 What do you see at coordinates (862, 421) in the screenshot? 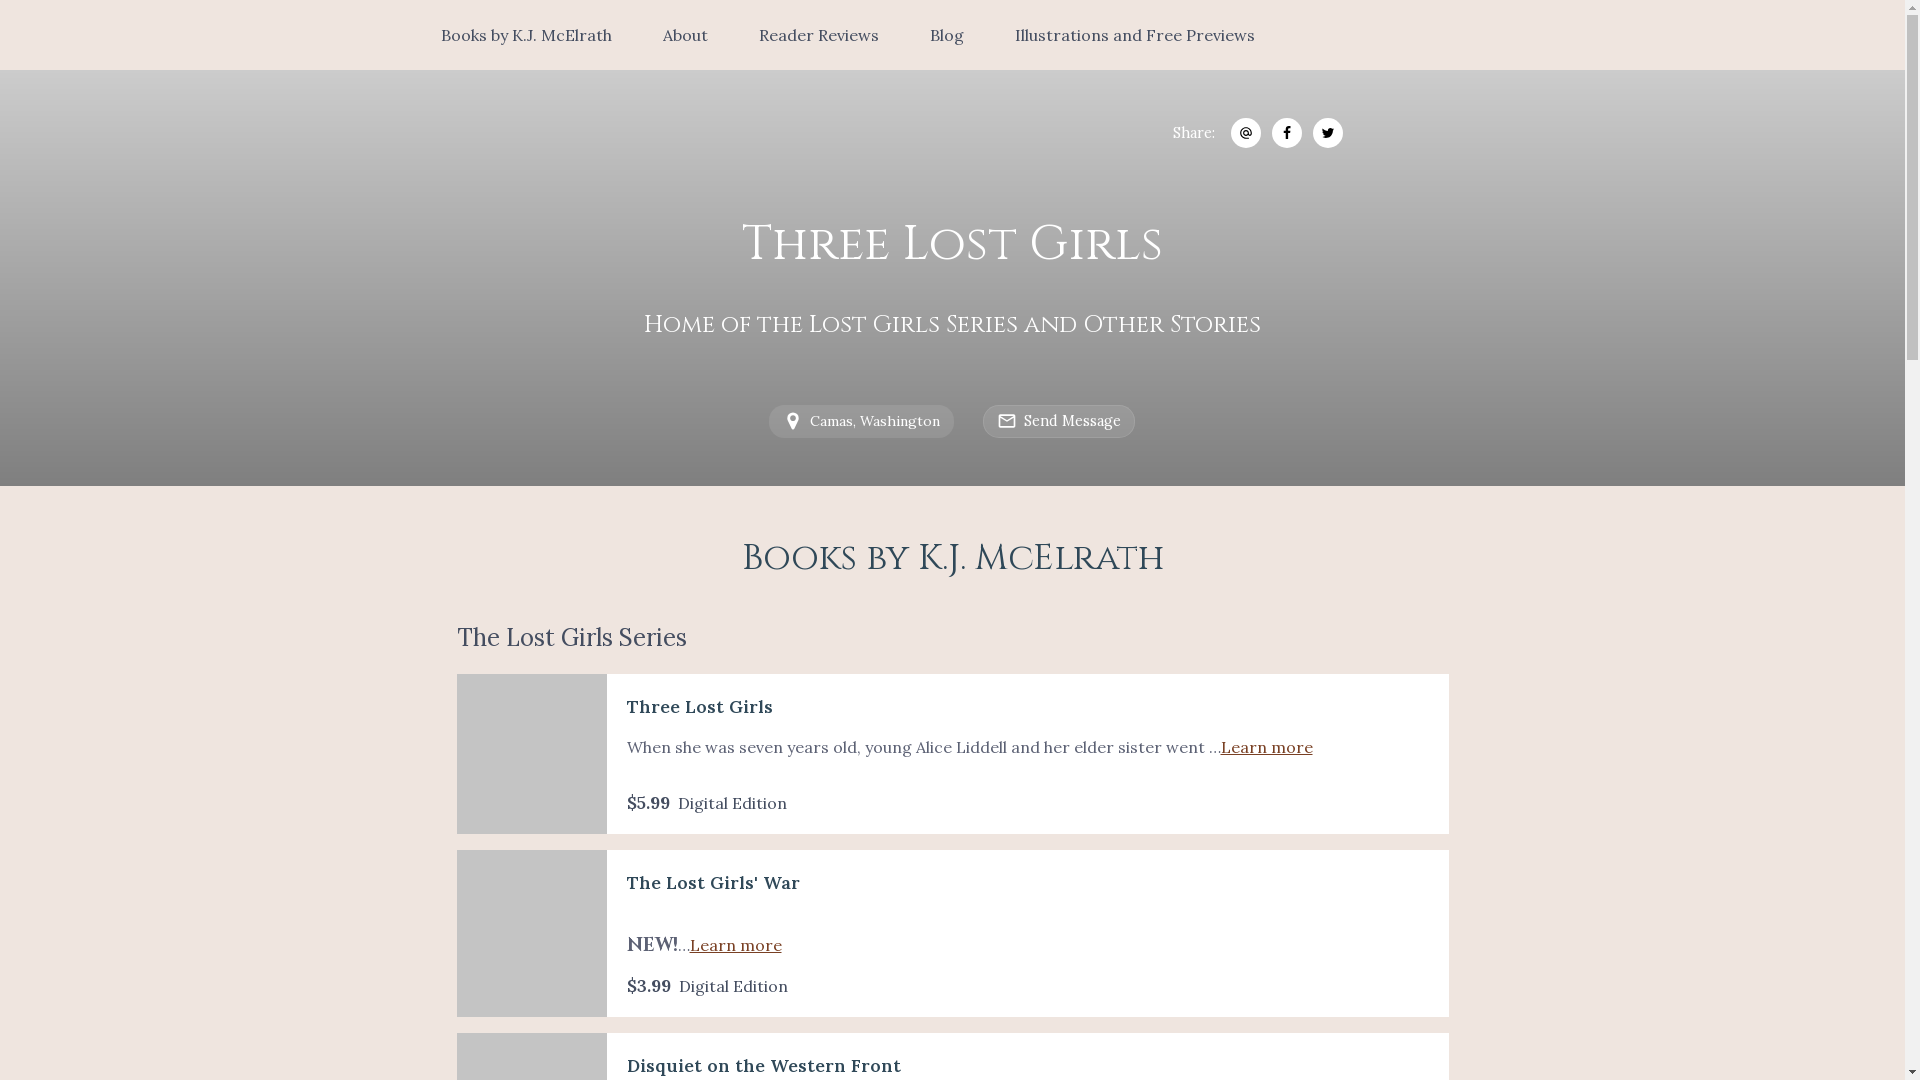
I see `Camas, Washington` at bounding box center [862, 421].